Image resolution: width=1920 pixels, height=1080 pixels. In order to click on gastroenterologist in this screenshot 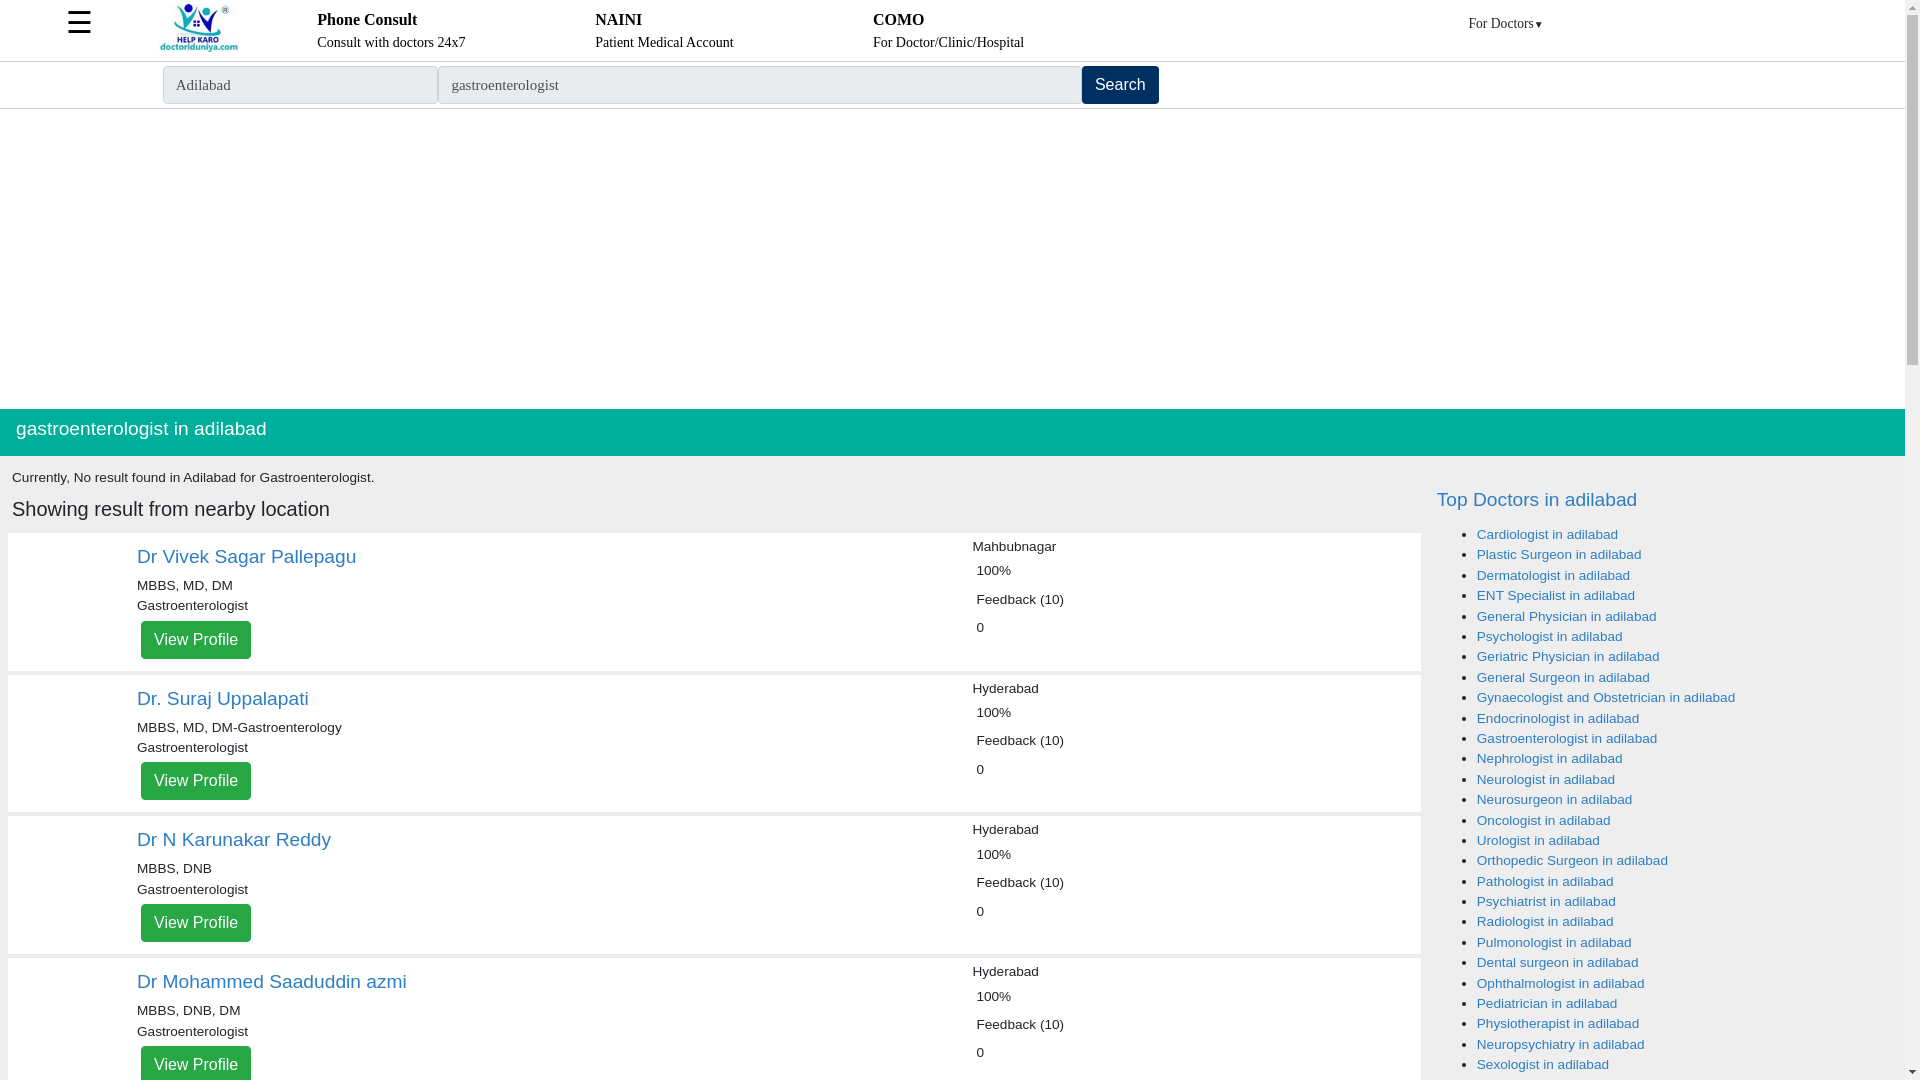, I will do `click(758, 84)`.